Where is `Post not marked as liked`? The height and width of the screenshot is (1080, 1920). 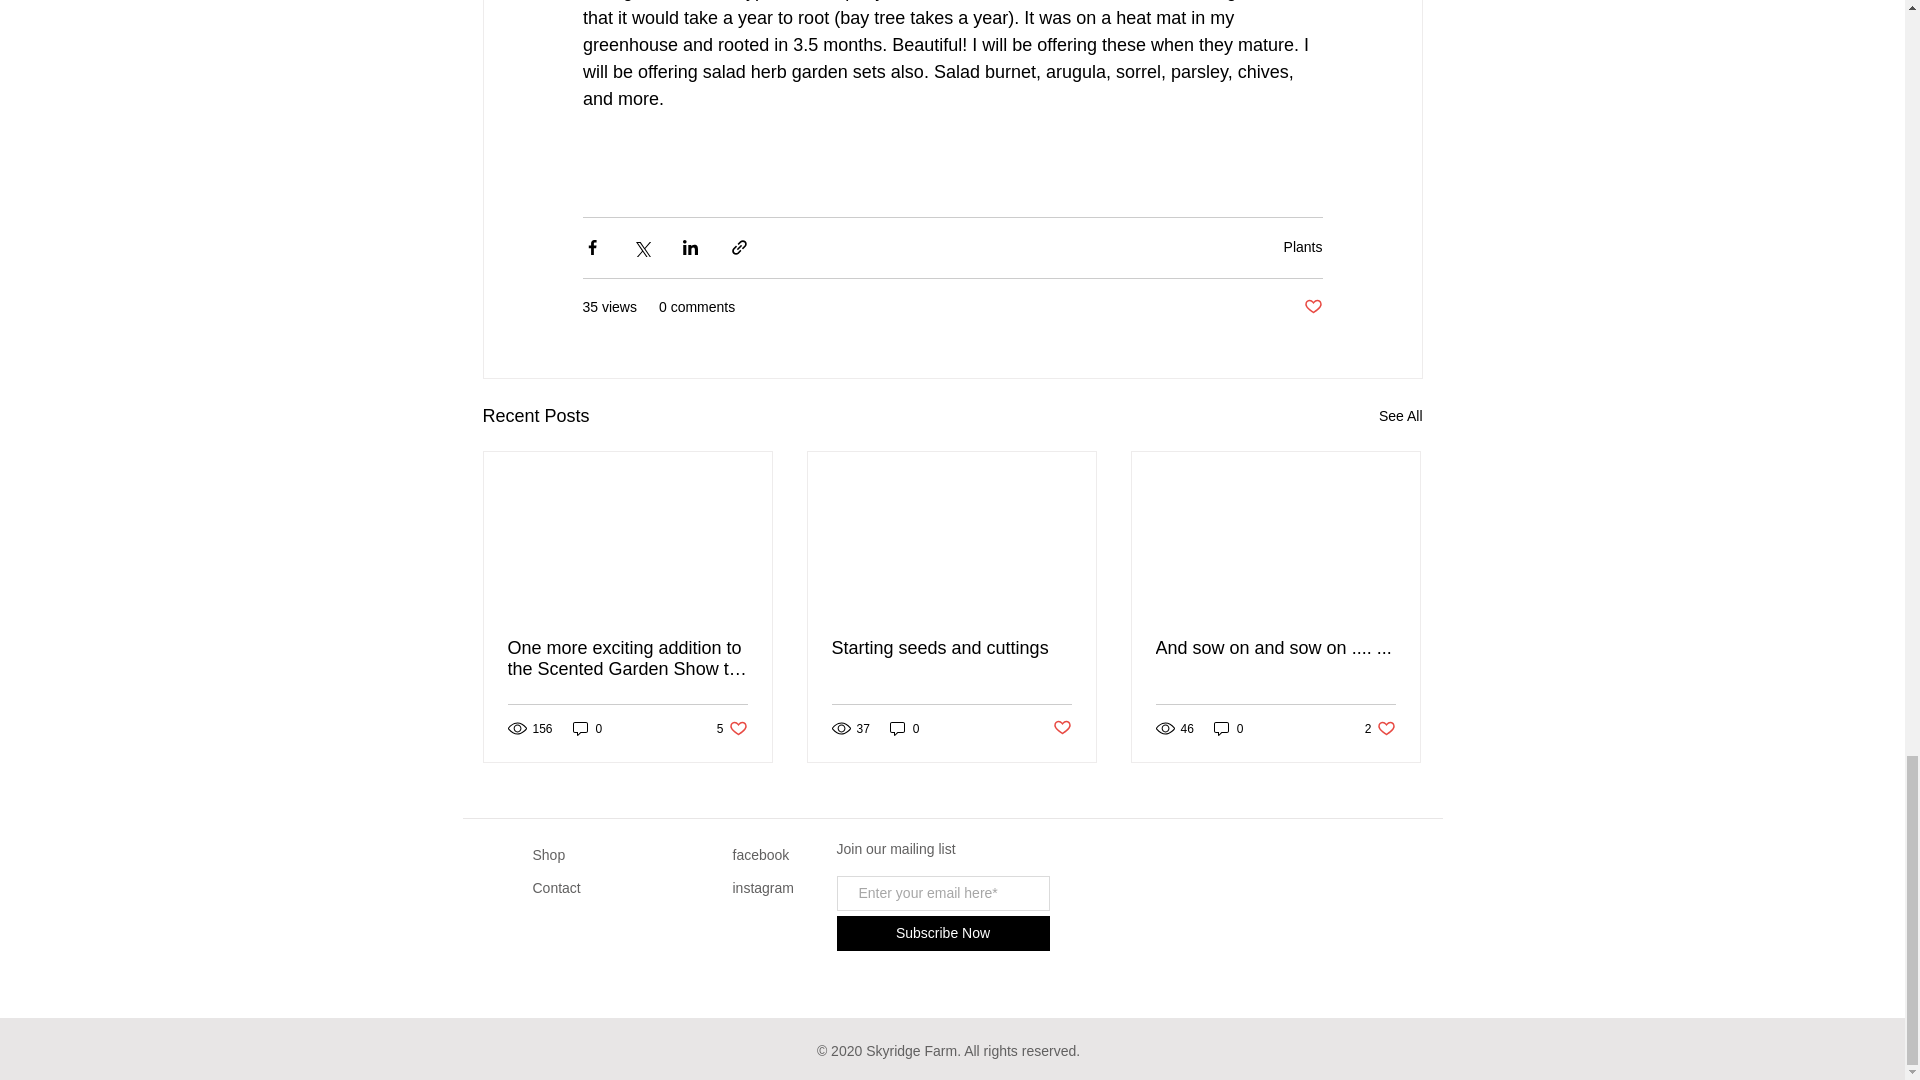
Post not marked as liked is located at coordinates (1062, 728).